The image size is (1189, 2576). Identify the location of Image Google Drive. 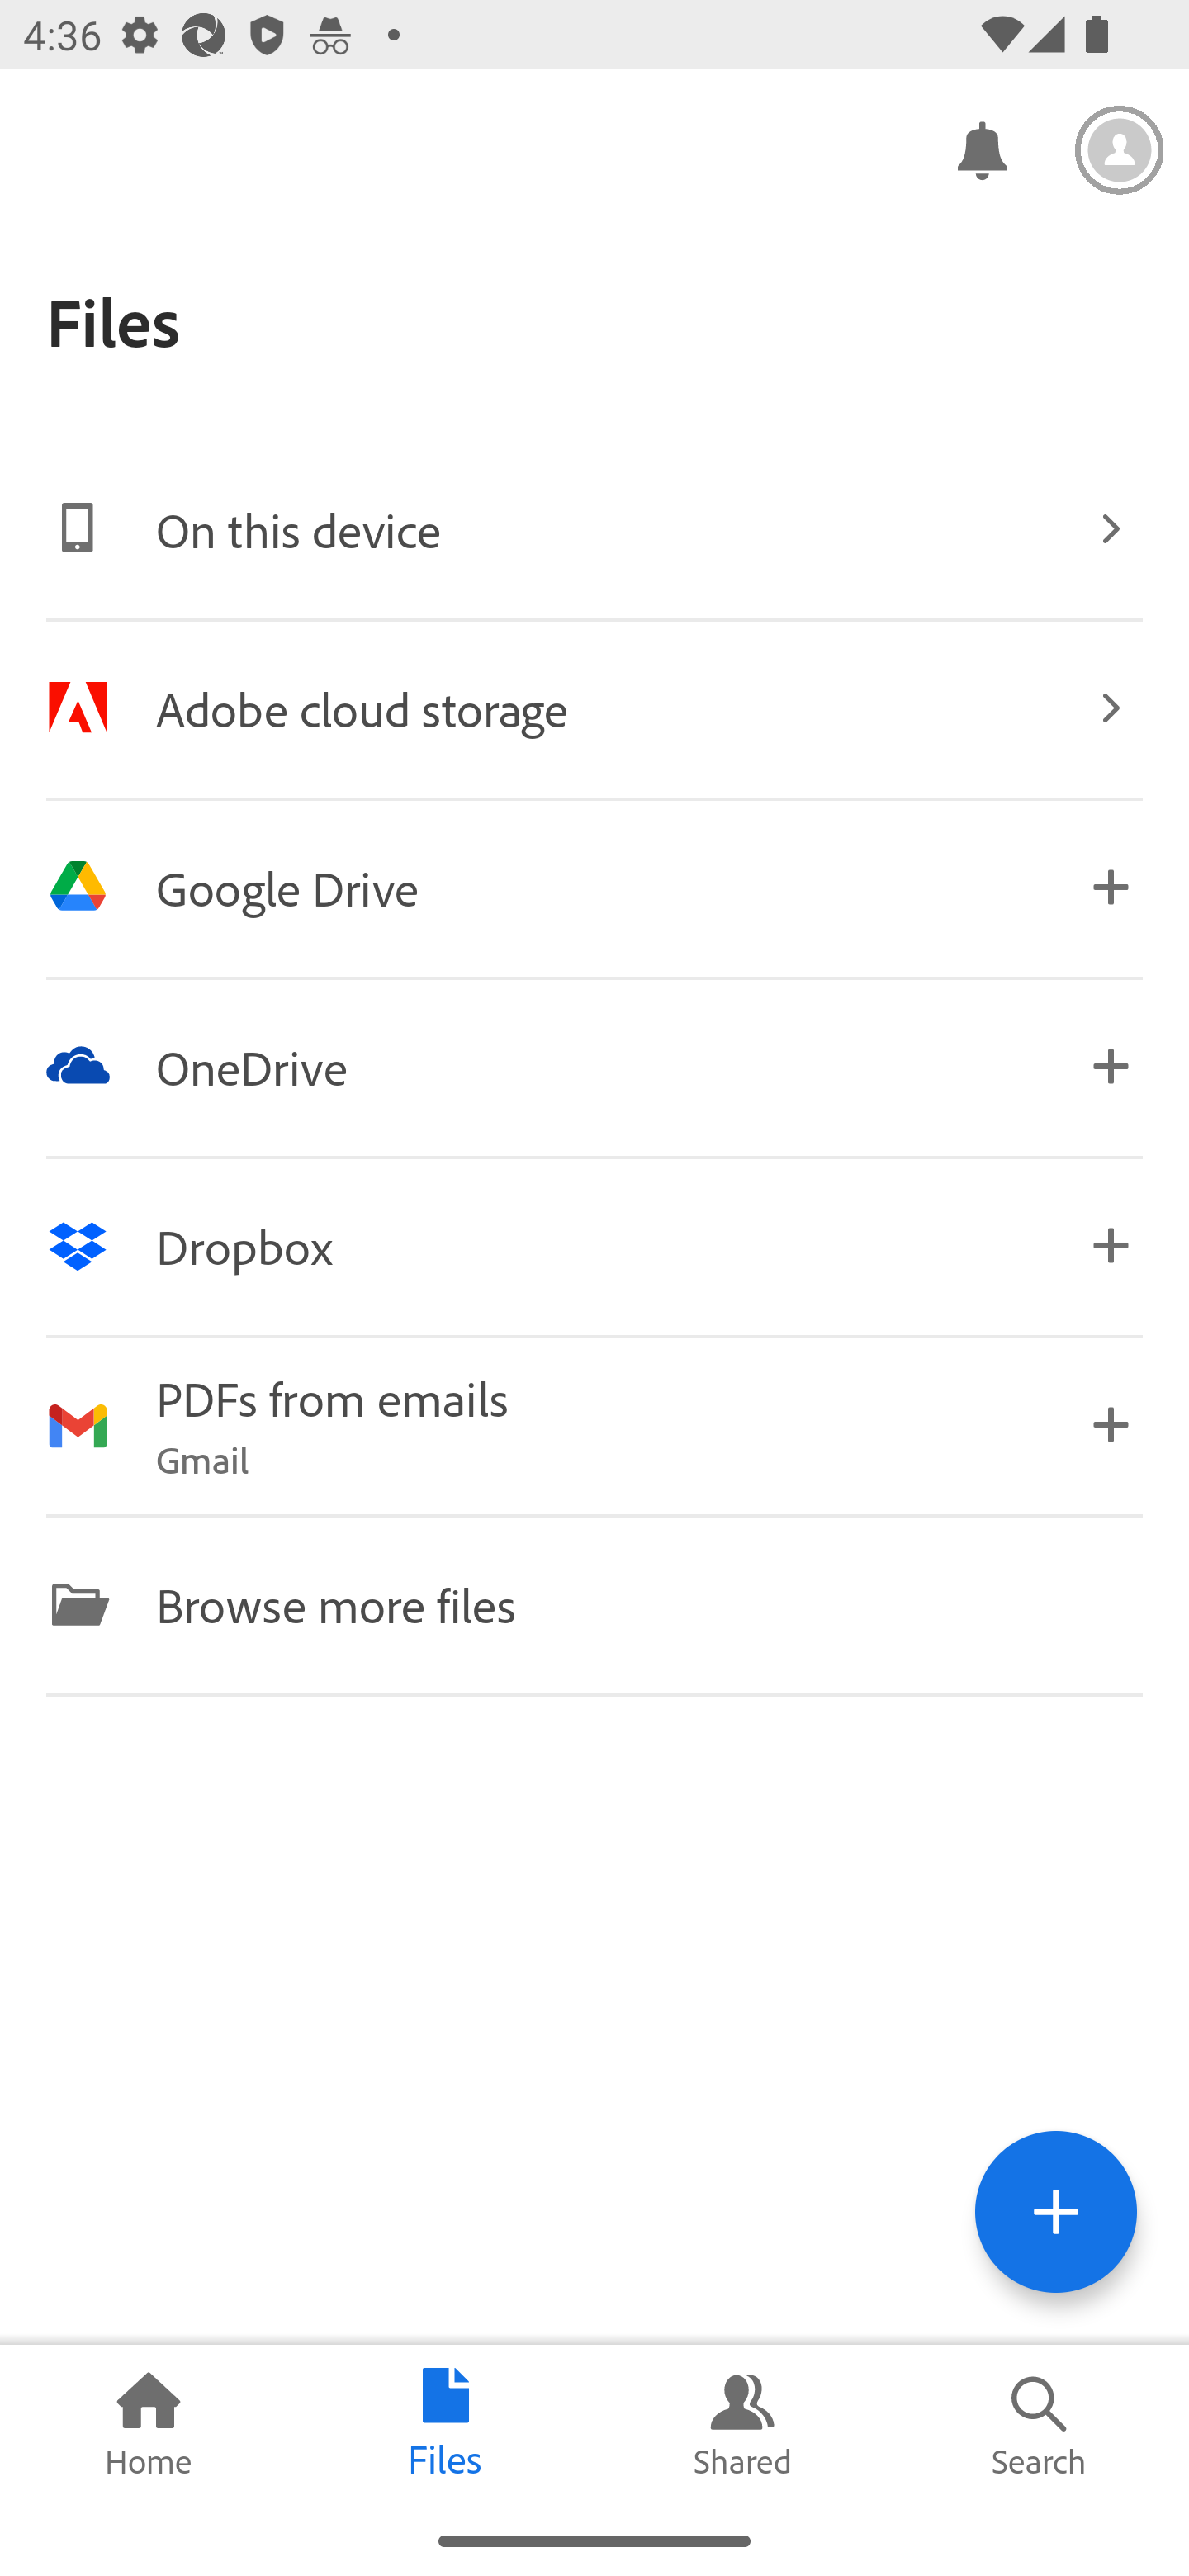
(594, 887).